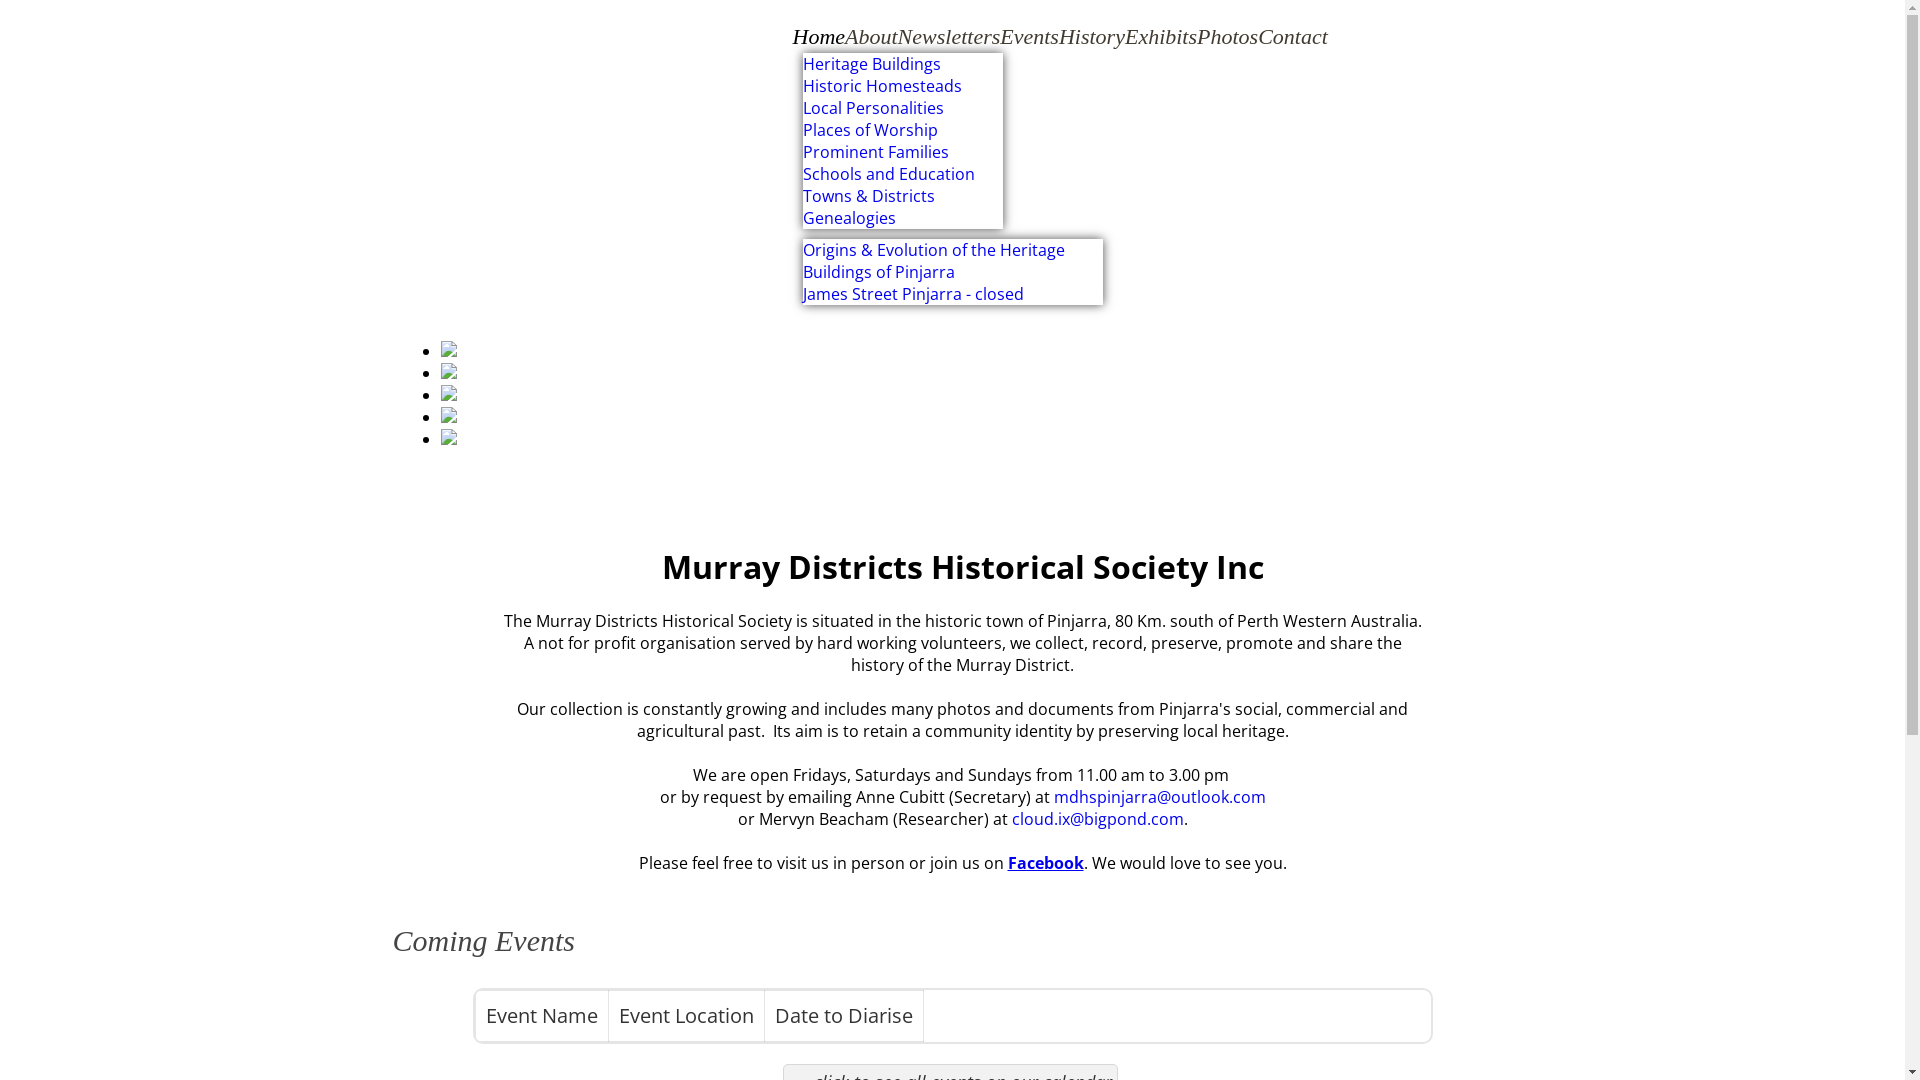 The image size is (1920, 1080). Describe the element at coordinates (848, 218) in the screenshot. I see `Genealogies` at that location.